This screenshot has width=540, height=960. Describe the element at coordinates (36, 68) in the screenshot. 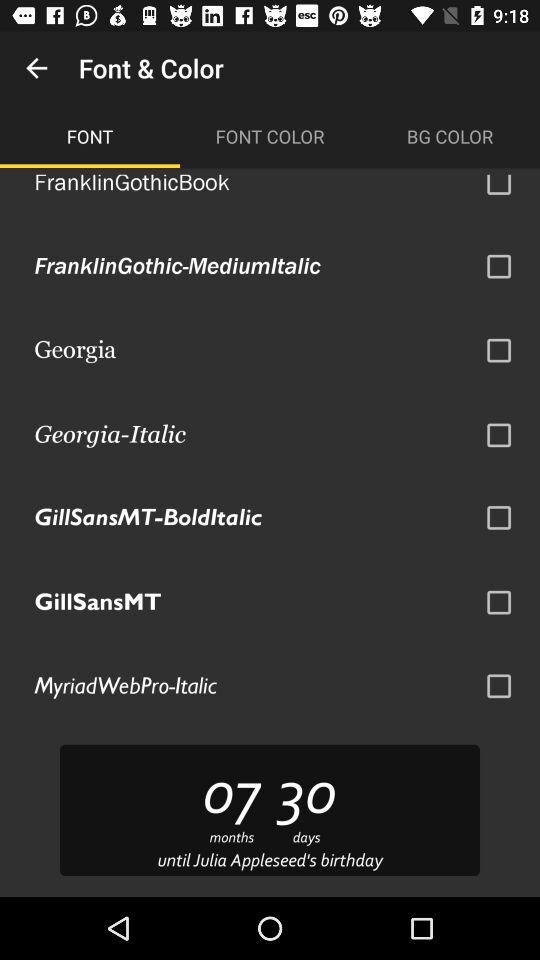

I see `open the app next to the font & color icon` at that location.